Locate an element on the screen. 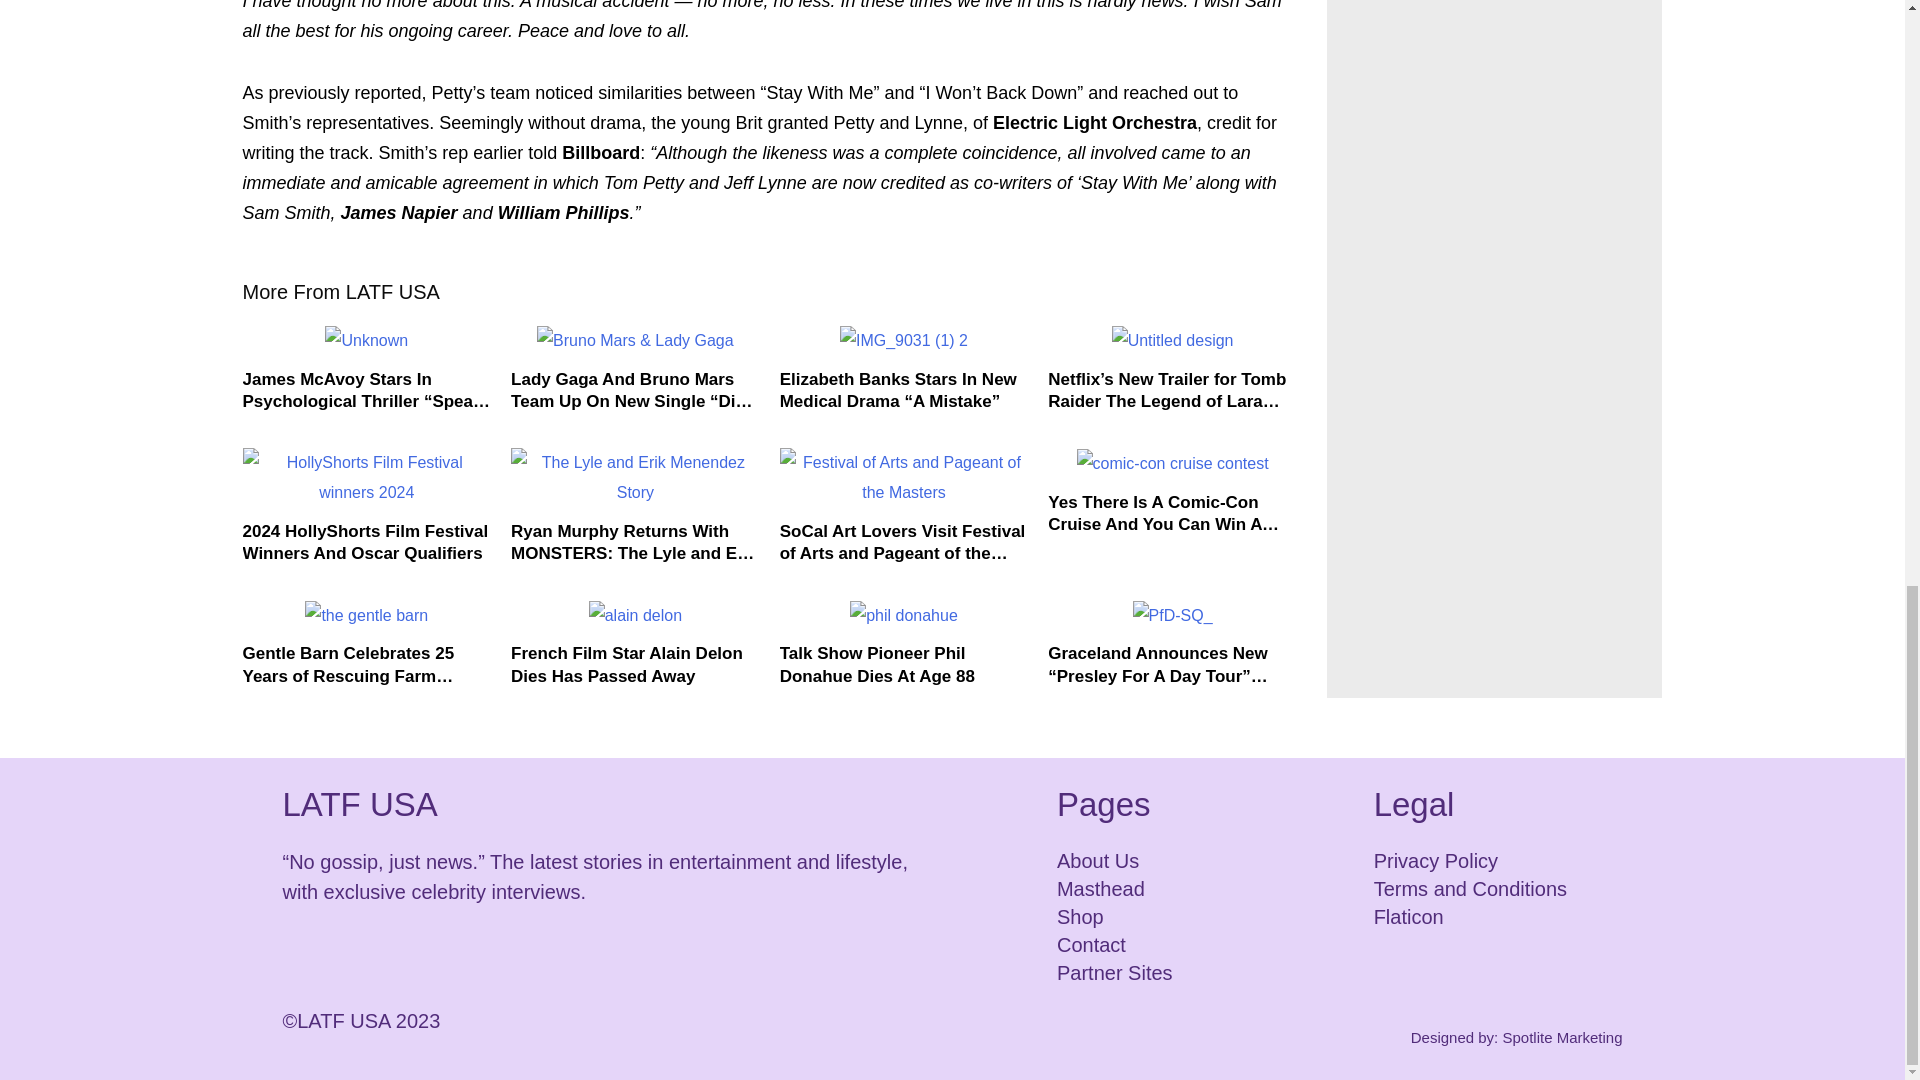 This screenshot has width=1920, height=1080. Untitled design is located at coordinates (1172, 341).